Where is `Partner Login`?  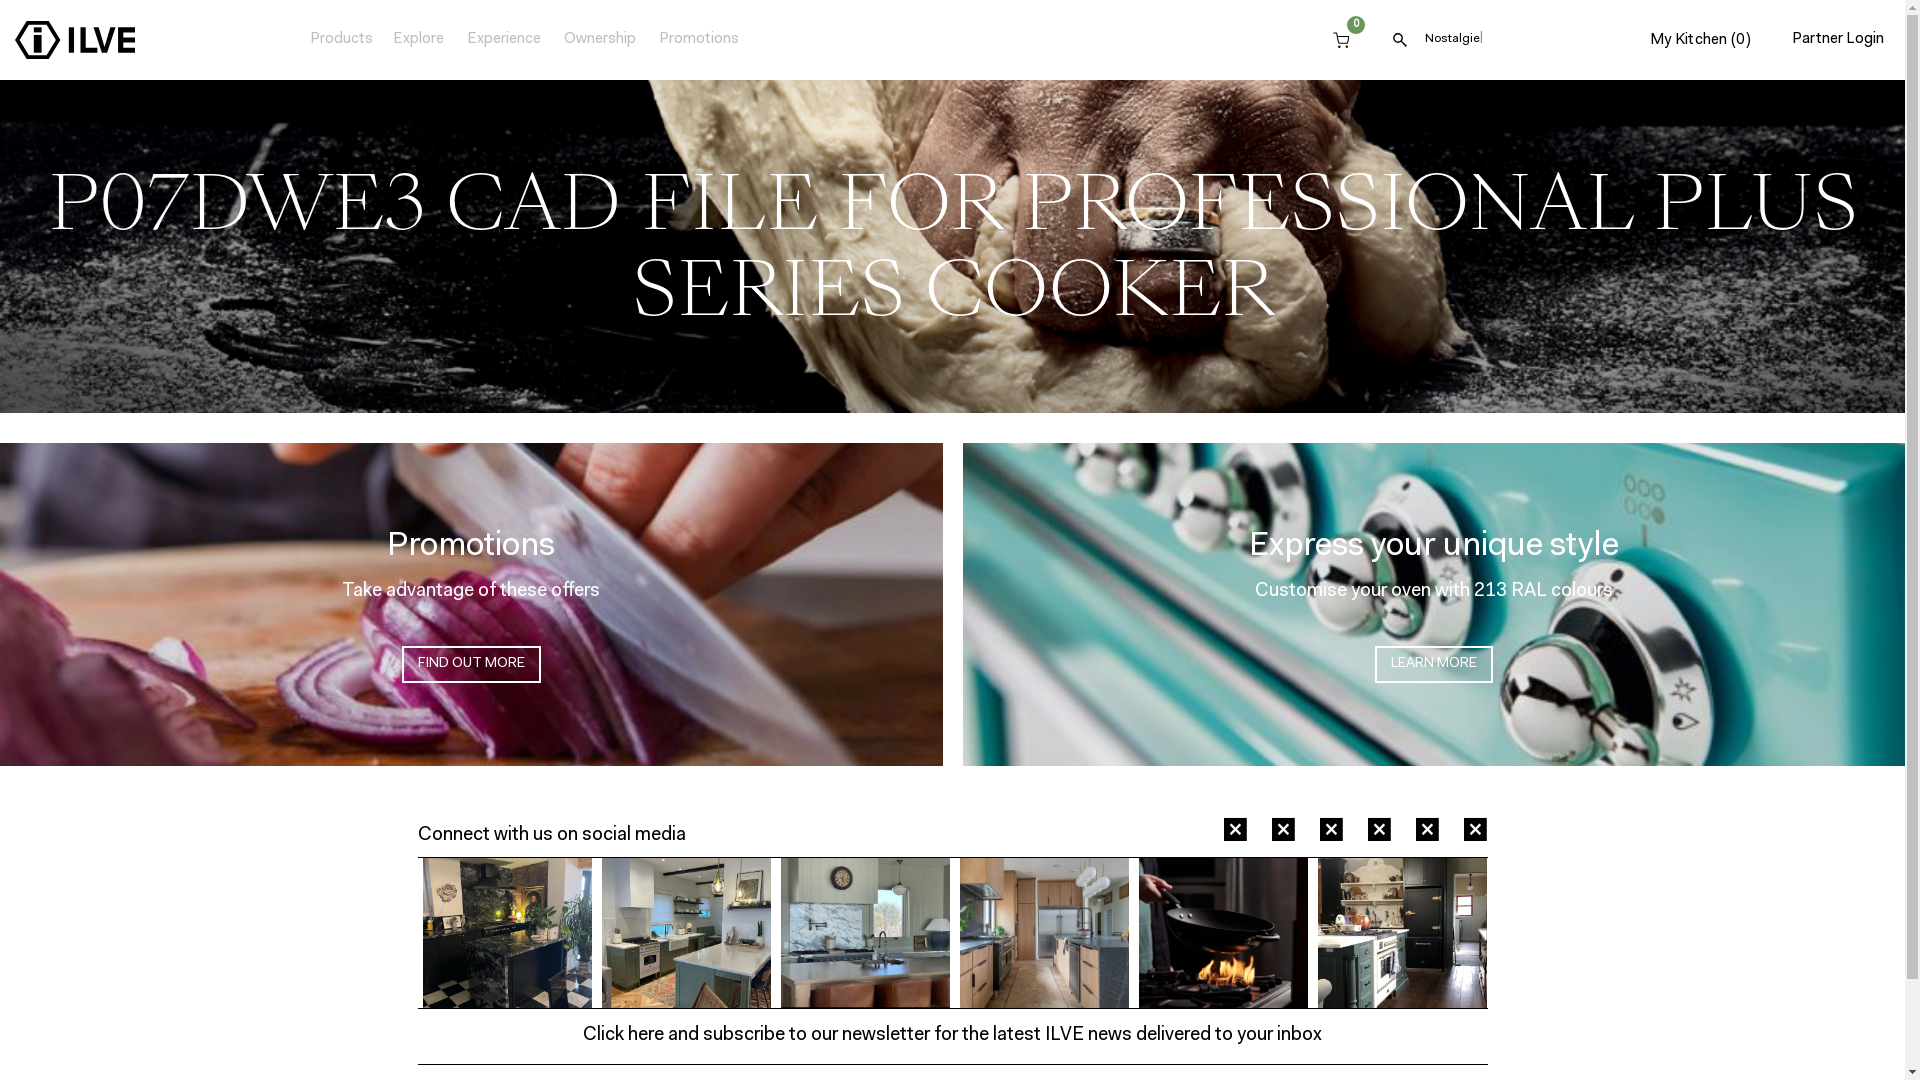 Partner Login is located at coordinates (1838, 40).